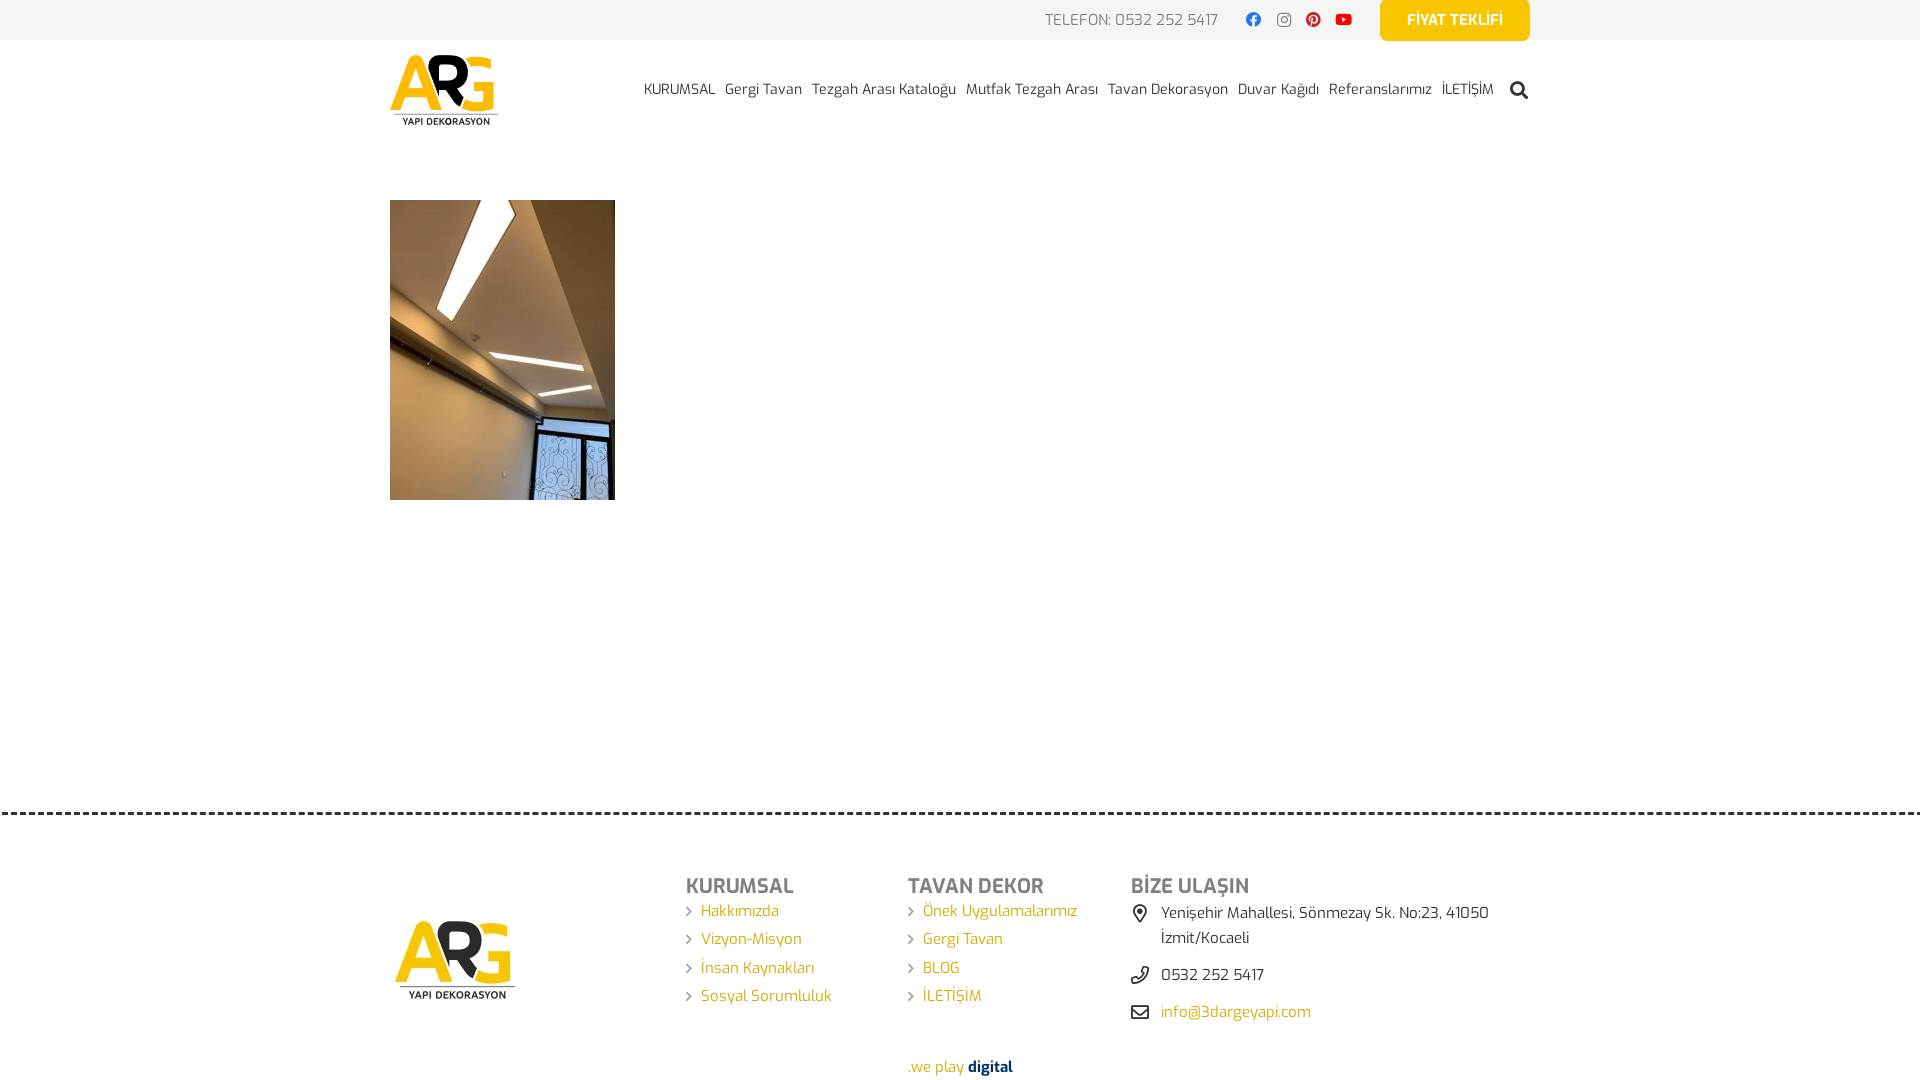 Image resolution: width=1920 pixels, height=1080 pixels. Describe the element at coordinates (764, 90) in the screenshot. I see `Gergi Tavan` at that location.